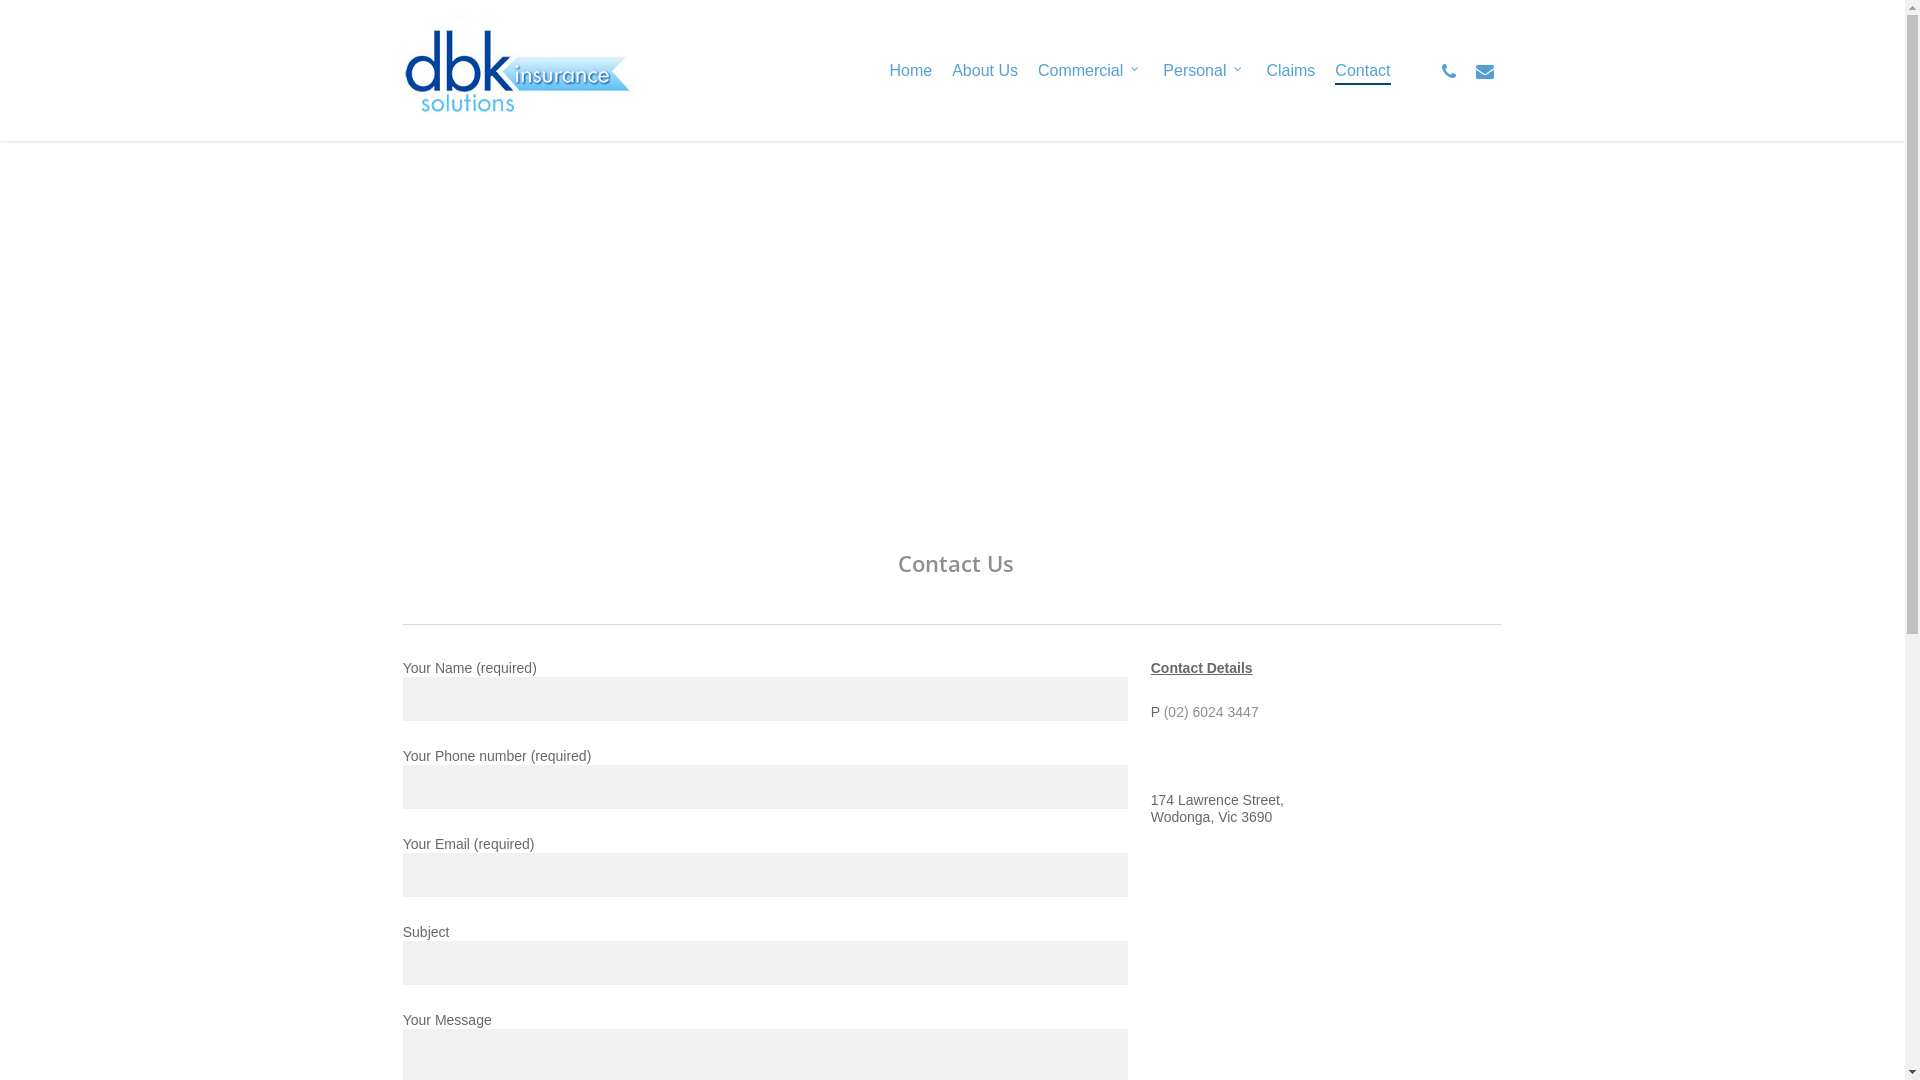 Image resolution: width=1920 pixels, height=1080 pixels. What do you see at coordinates (910, 70) in the screenshot?
I see `Home` at bounding box center [910, 70].